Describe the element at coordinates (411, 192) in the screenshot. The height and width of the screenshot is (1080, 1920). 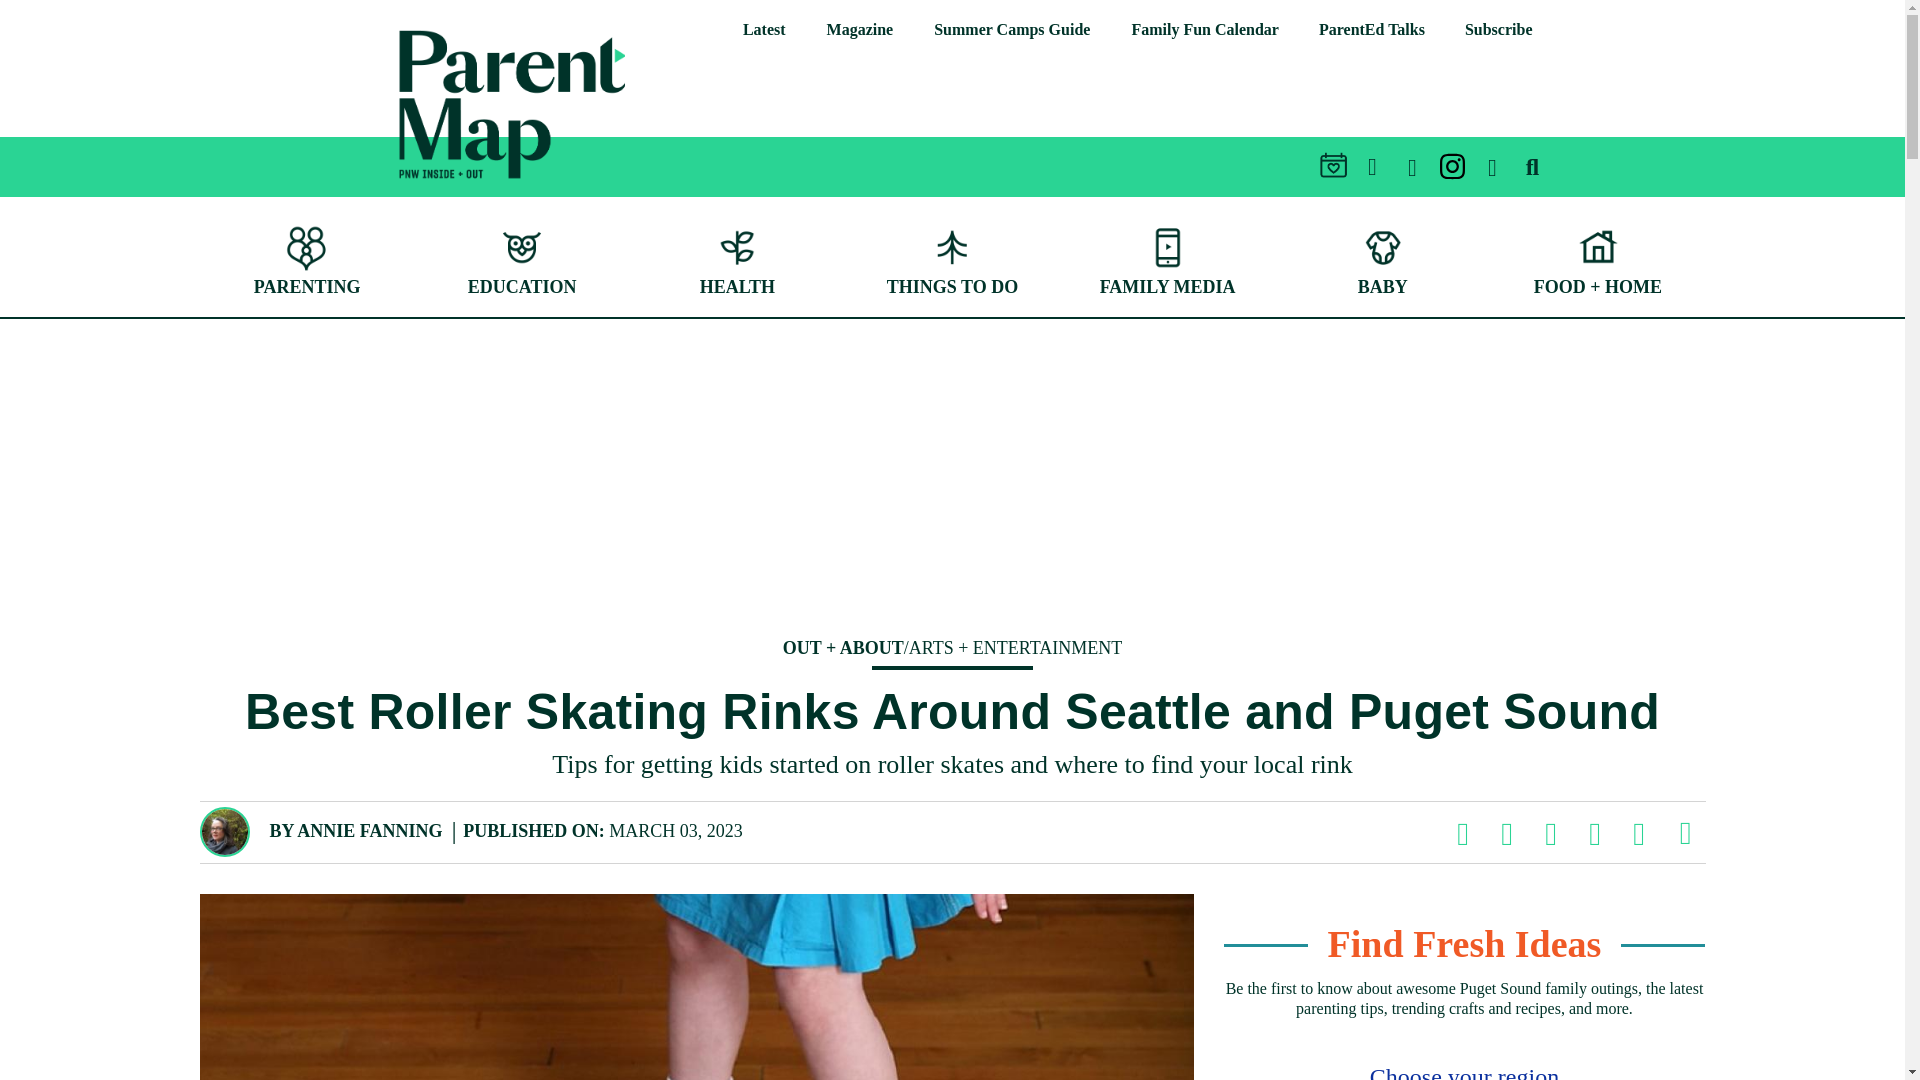
I see `Home` at that location.